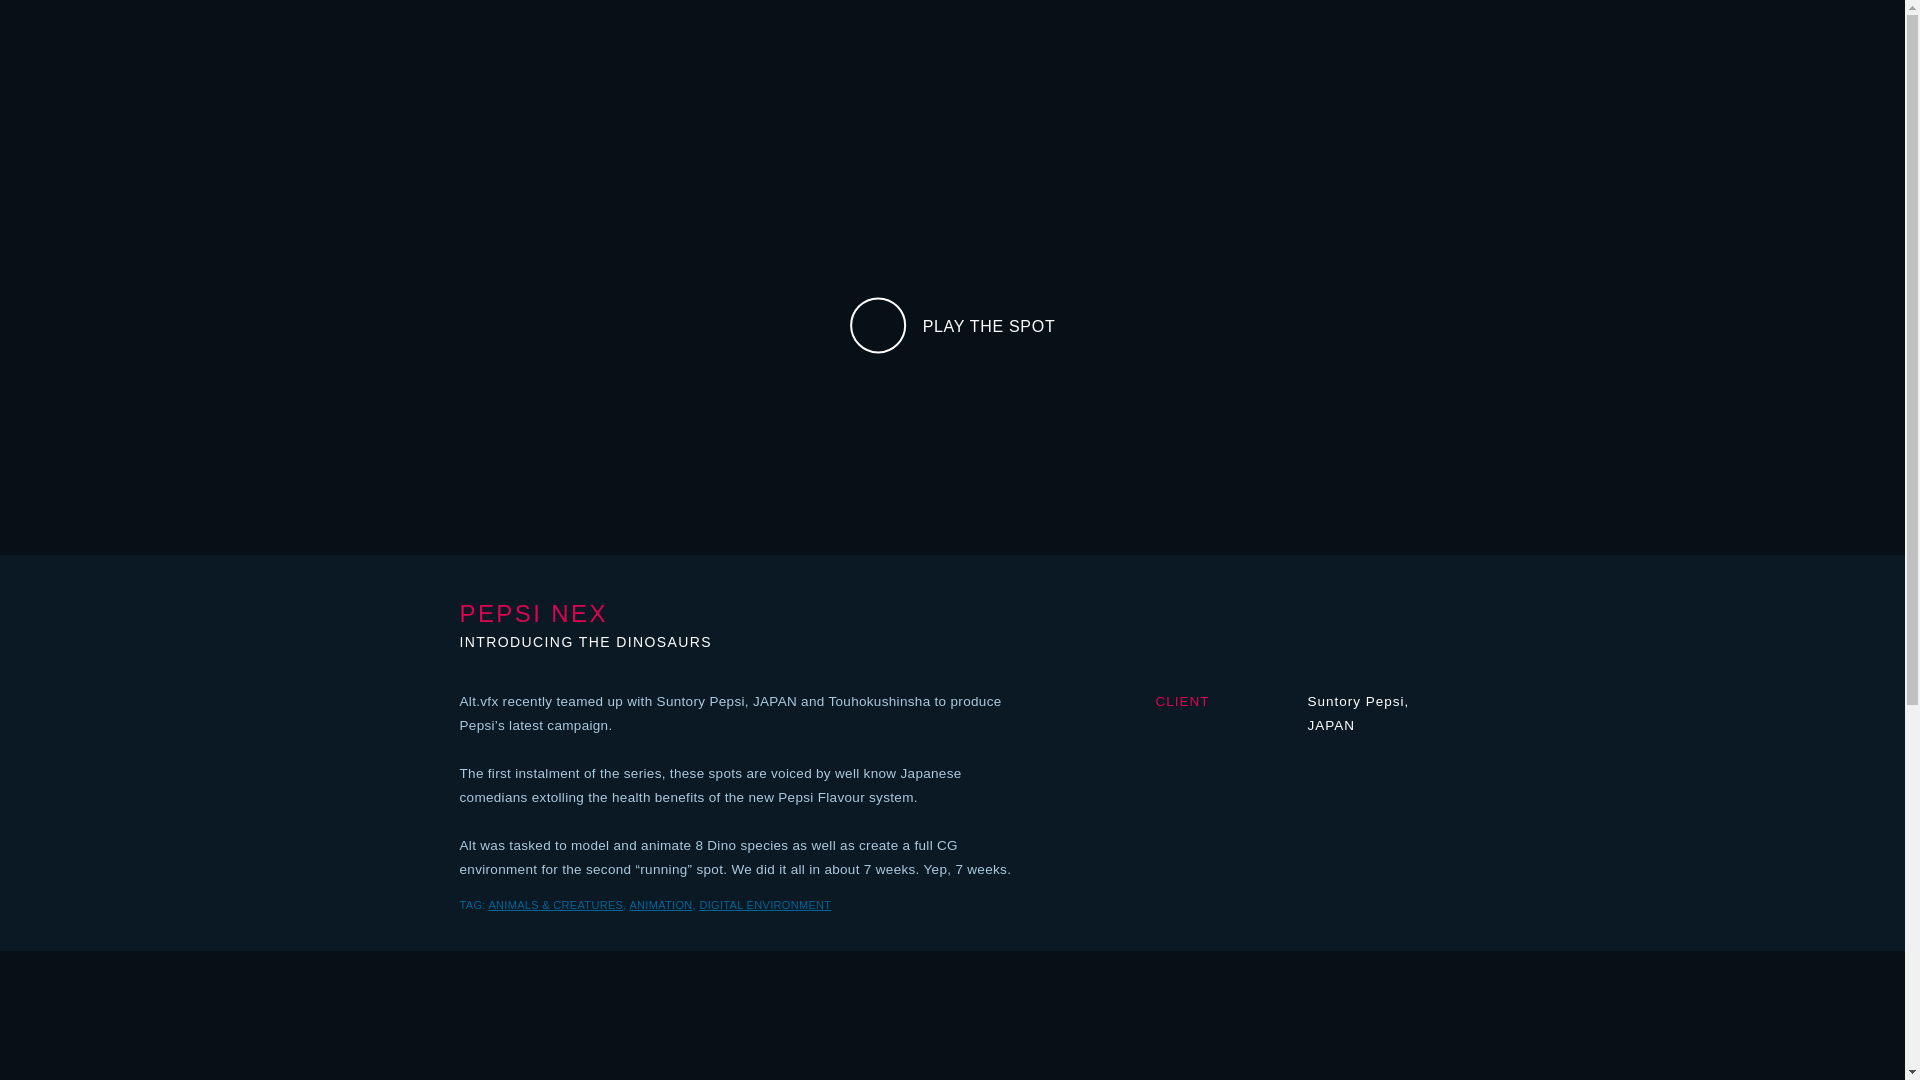  Describe the element at coordinates (951, 41) in the screenshot. I see `Alt.VFX` at that location.